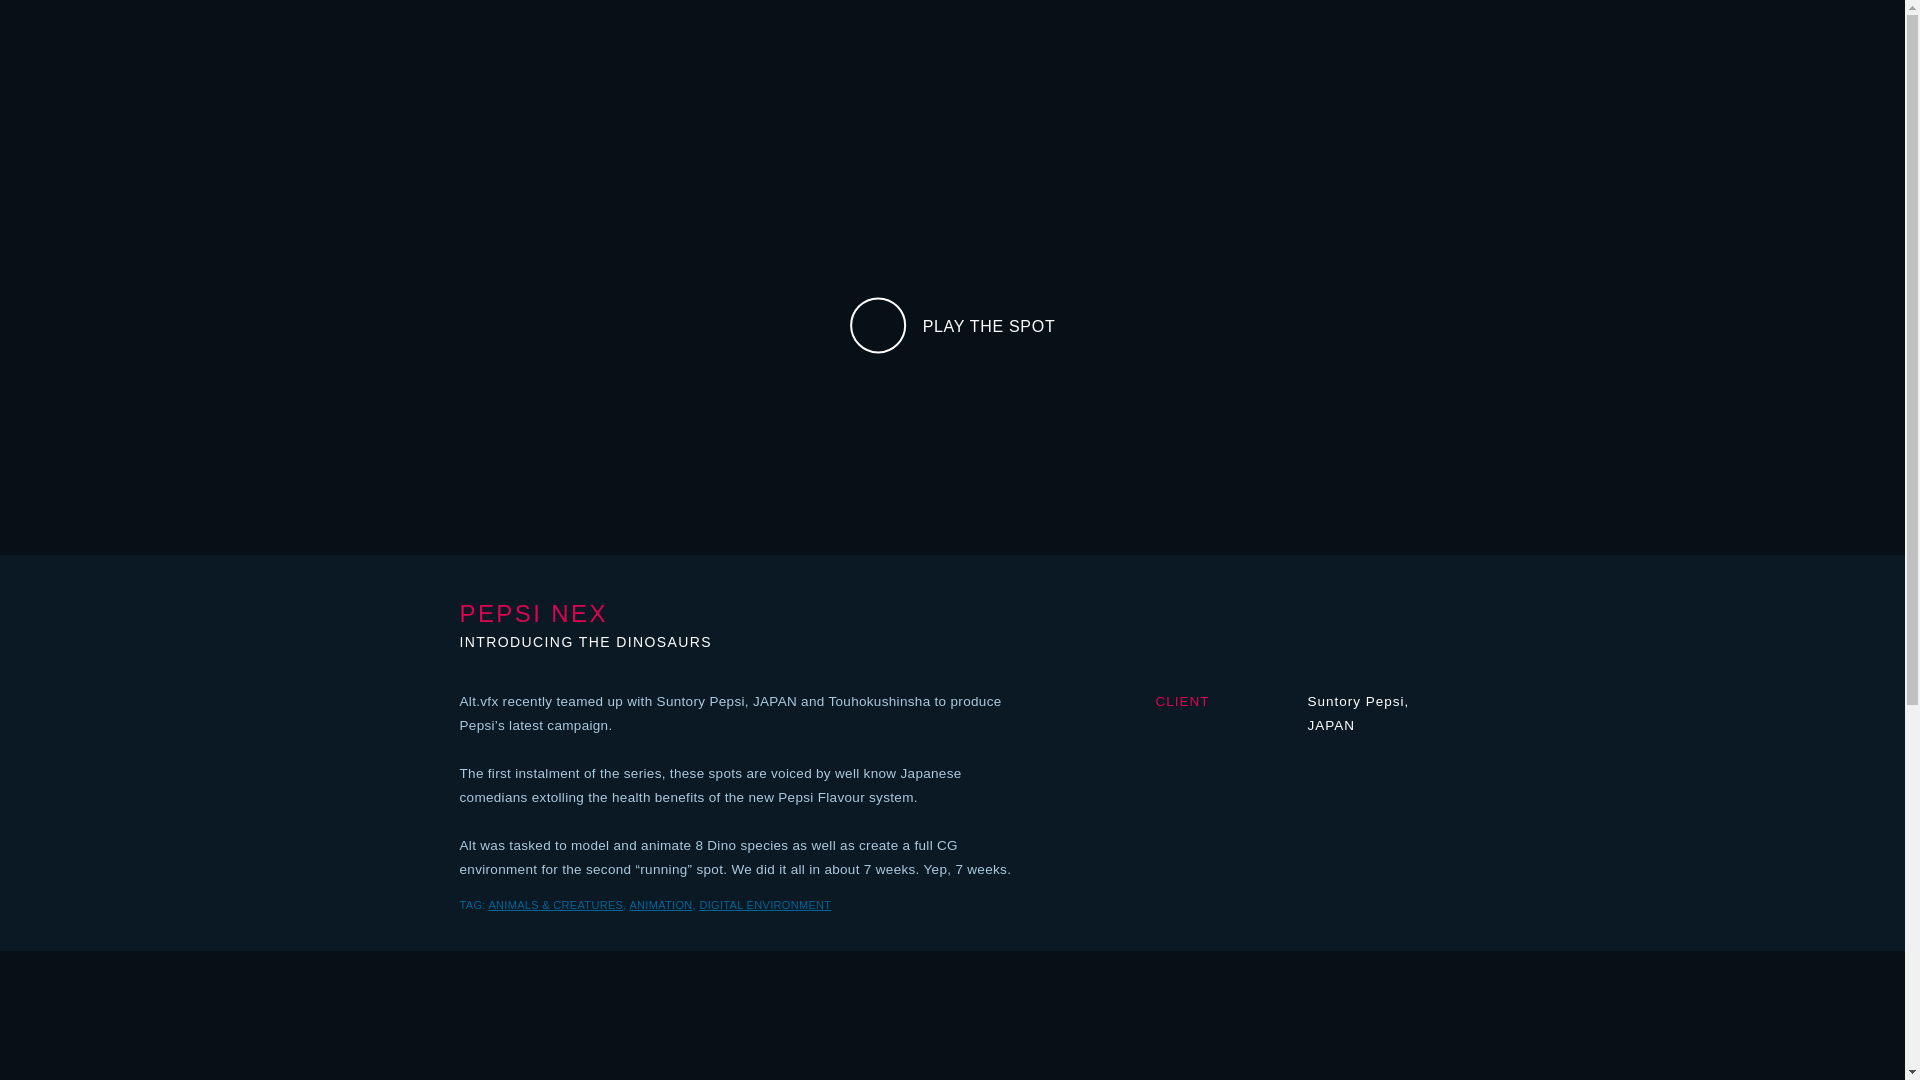  Describe the element at coordinates (951, 41) in the screenshot. I see `Alt.VFX` at that location.